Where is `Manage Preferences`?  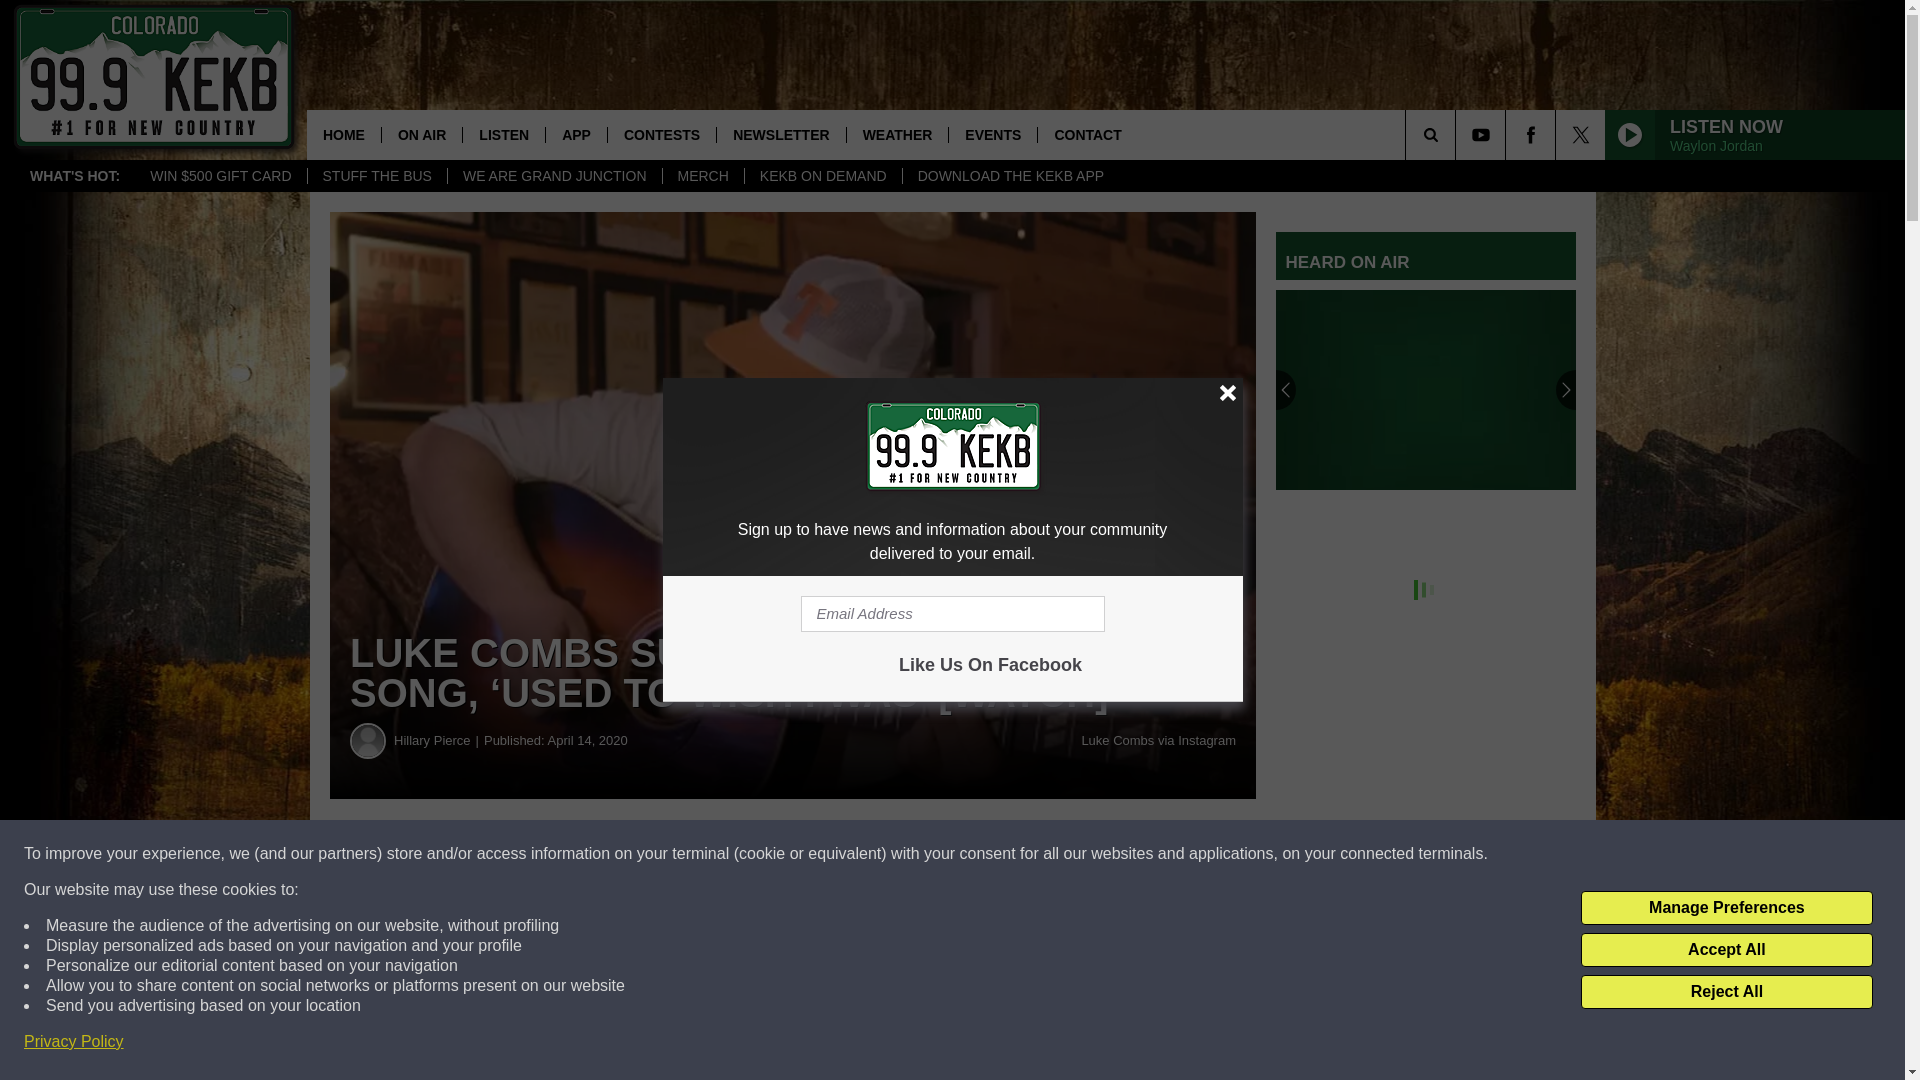 Manage Preferences is located at coordinates (1726, 908).